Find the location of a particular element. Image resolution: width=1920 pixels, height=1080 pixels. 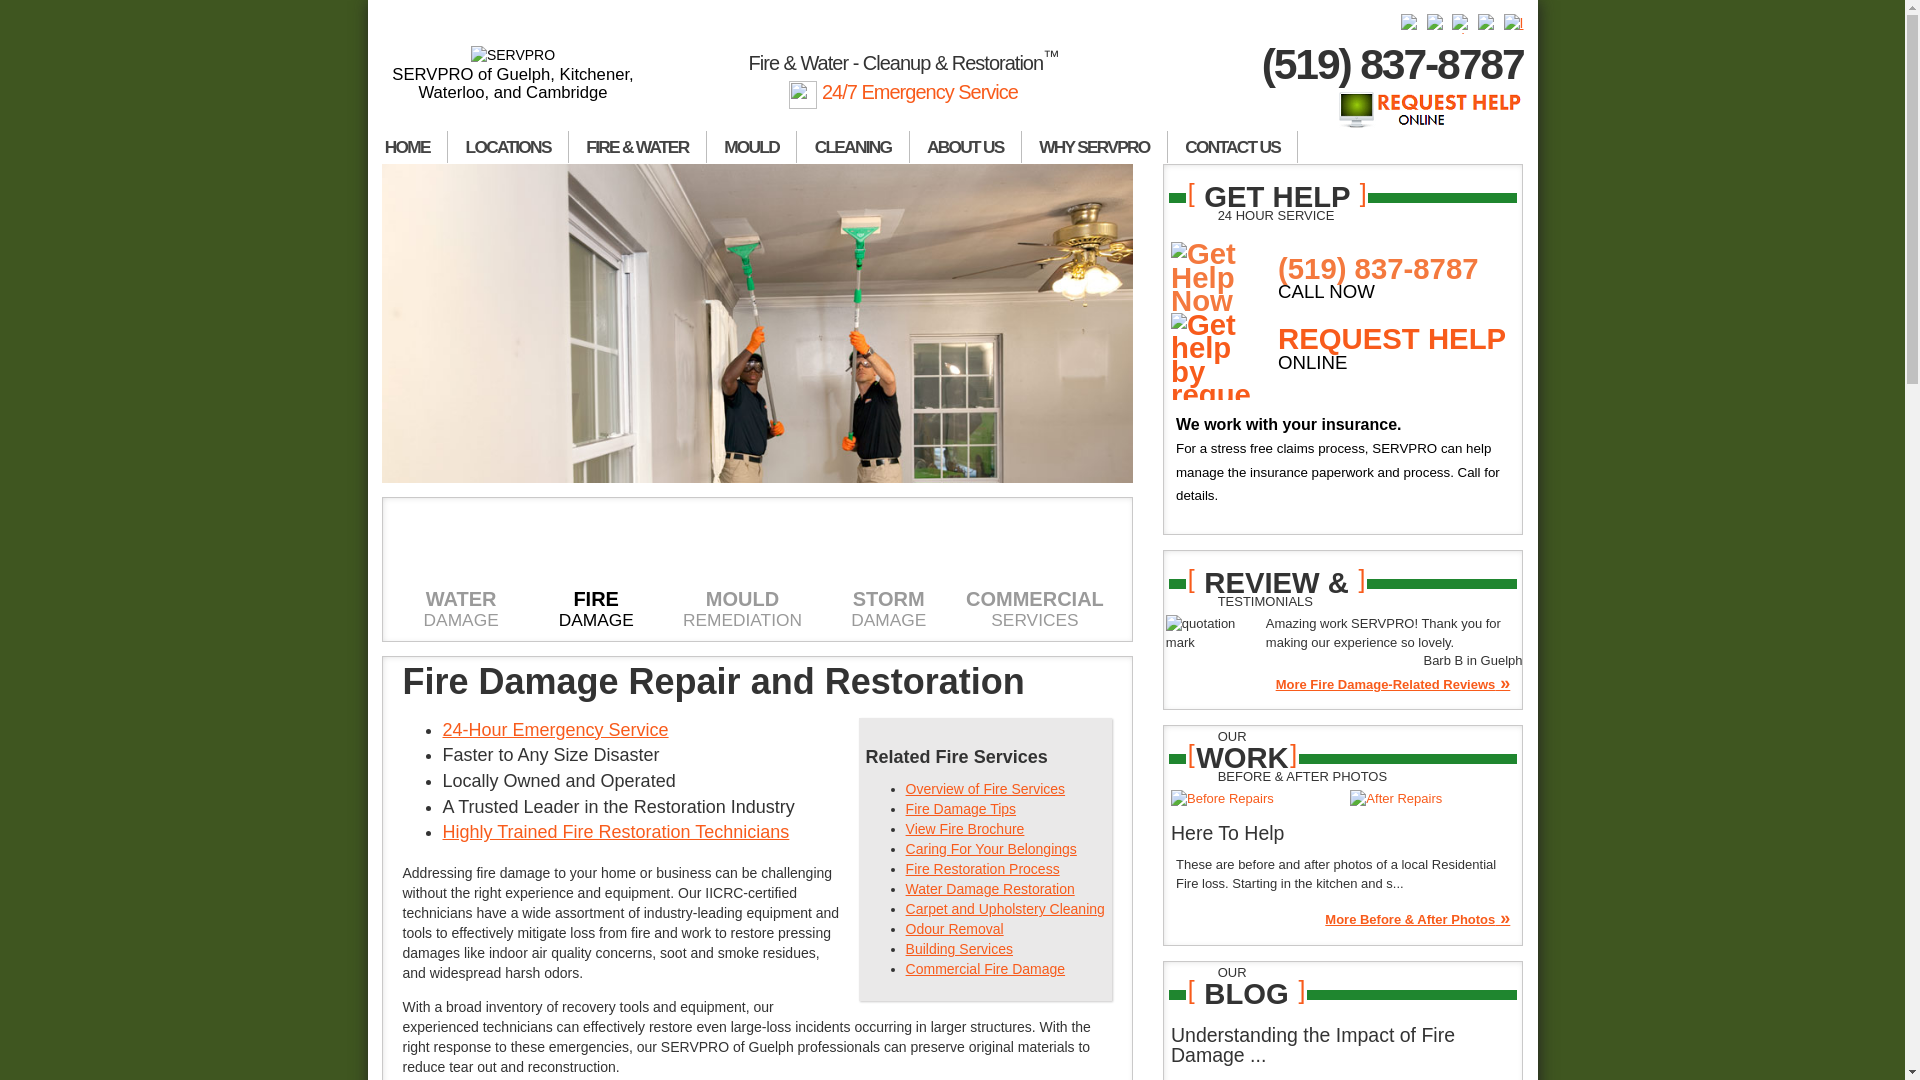

SERVPRO of Guelph, Kitchener, Waterloo, and Cambridge is located at coordinates (514, 74).